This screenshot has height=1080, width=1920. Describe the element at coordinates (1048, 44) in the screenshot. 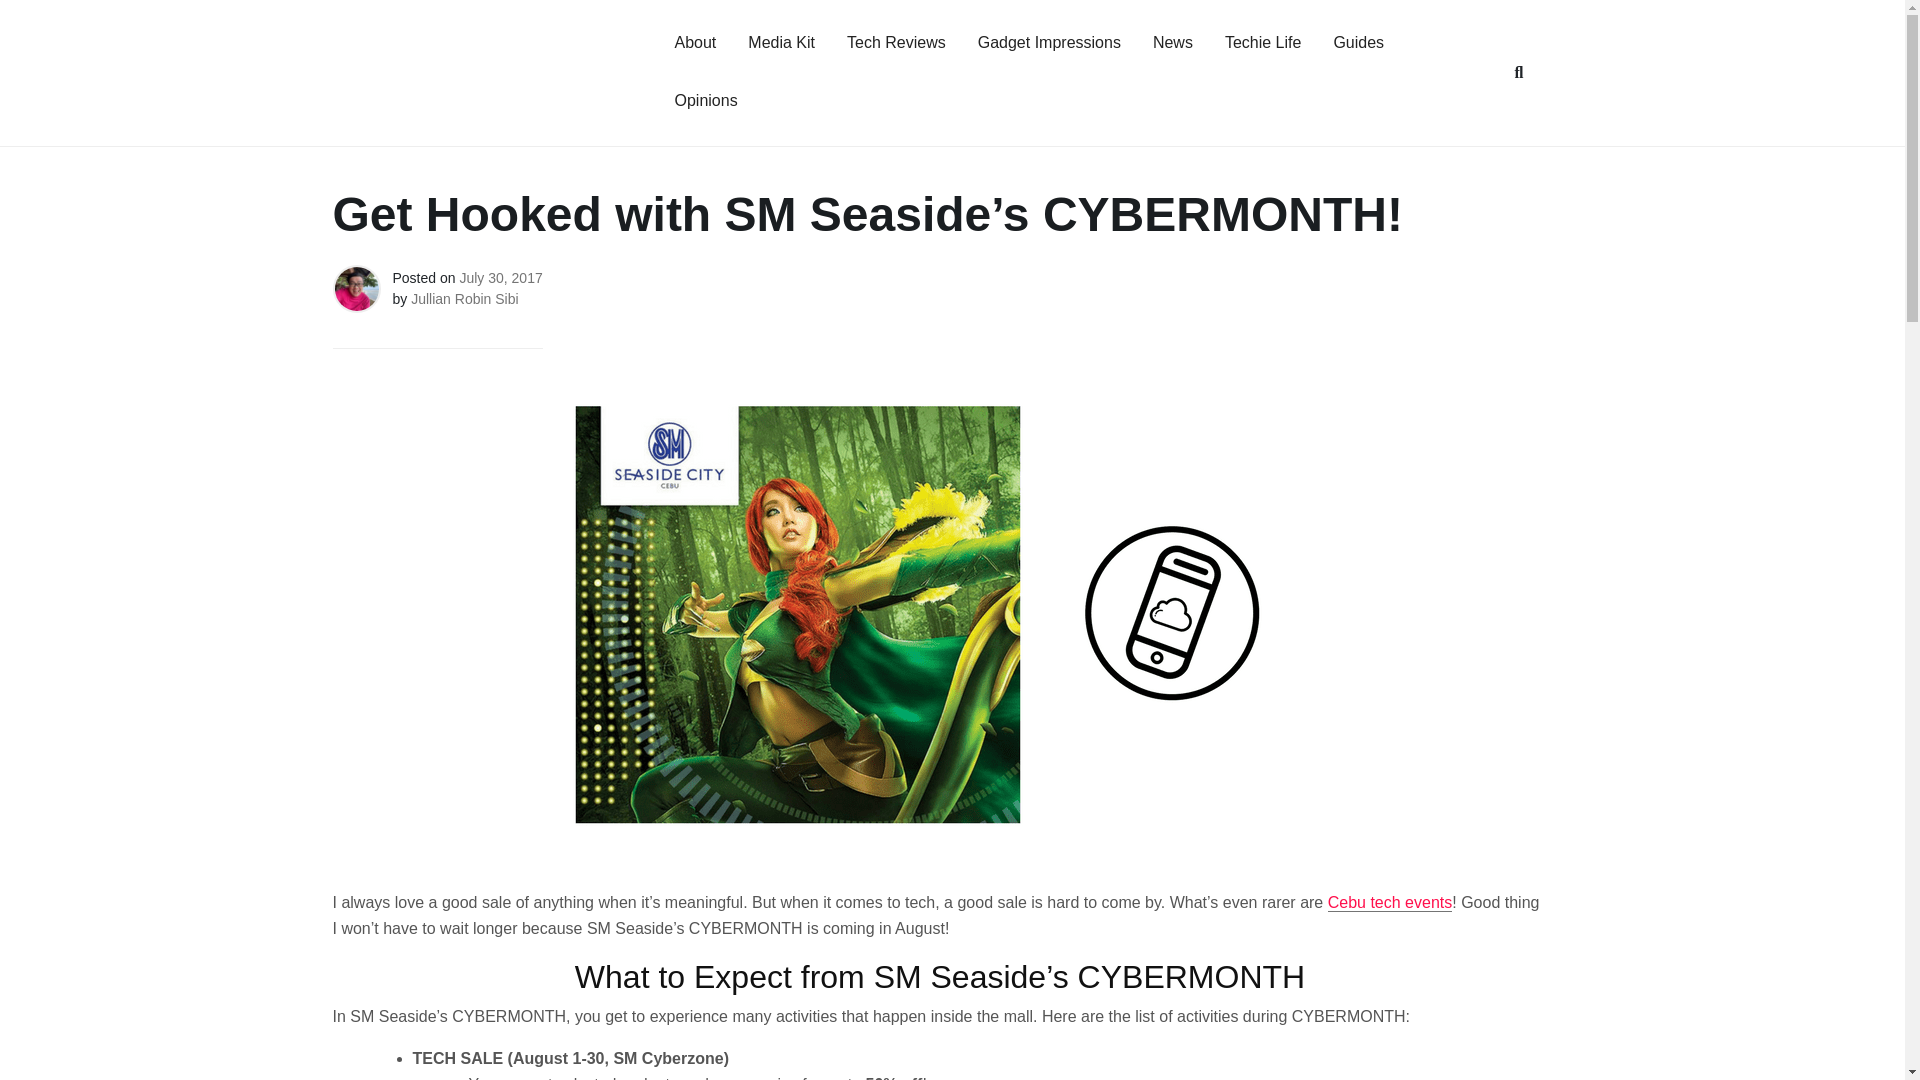

I see `Gadget Impressions` at that location.